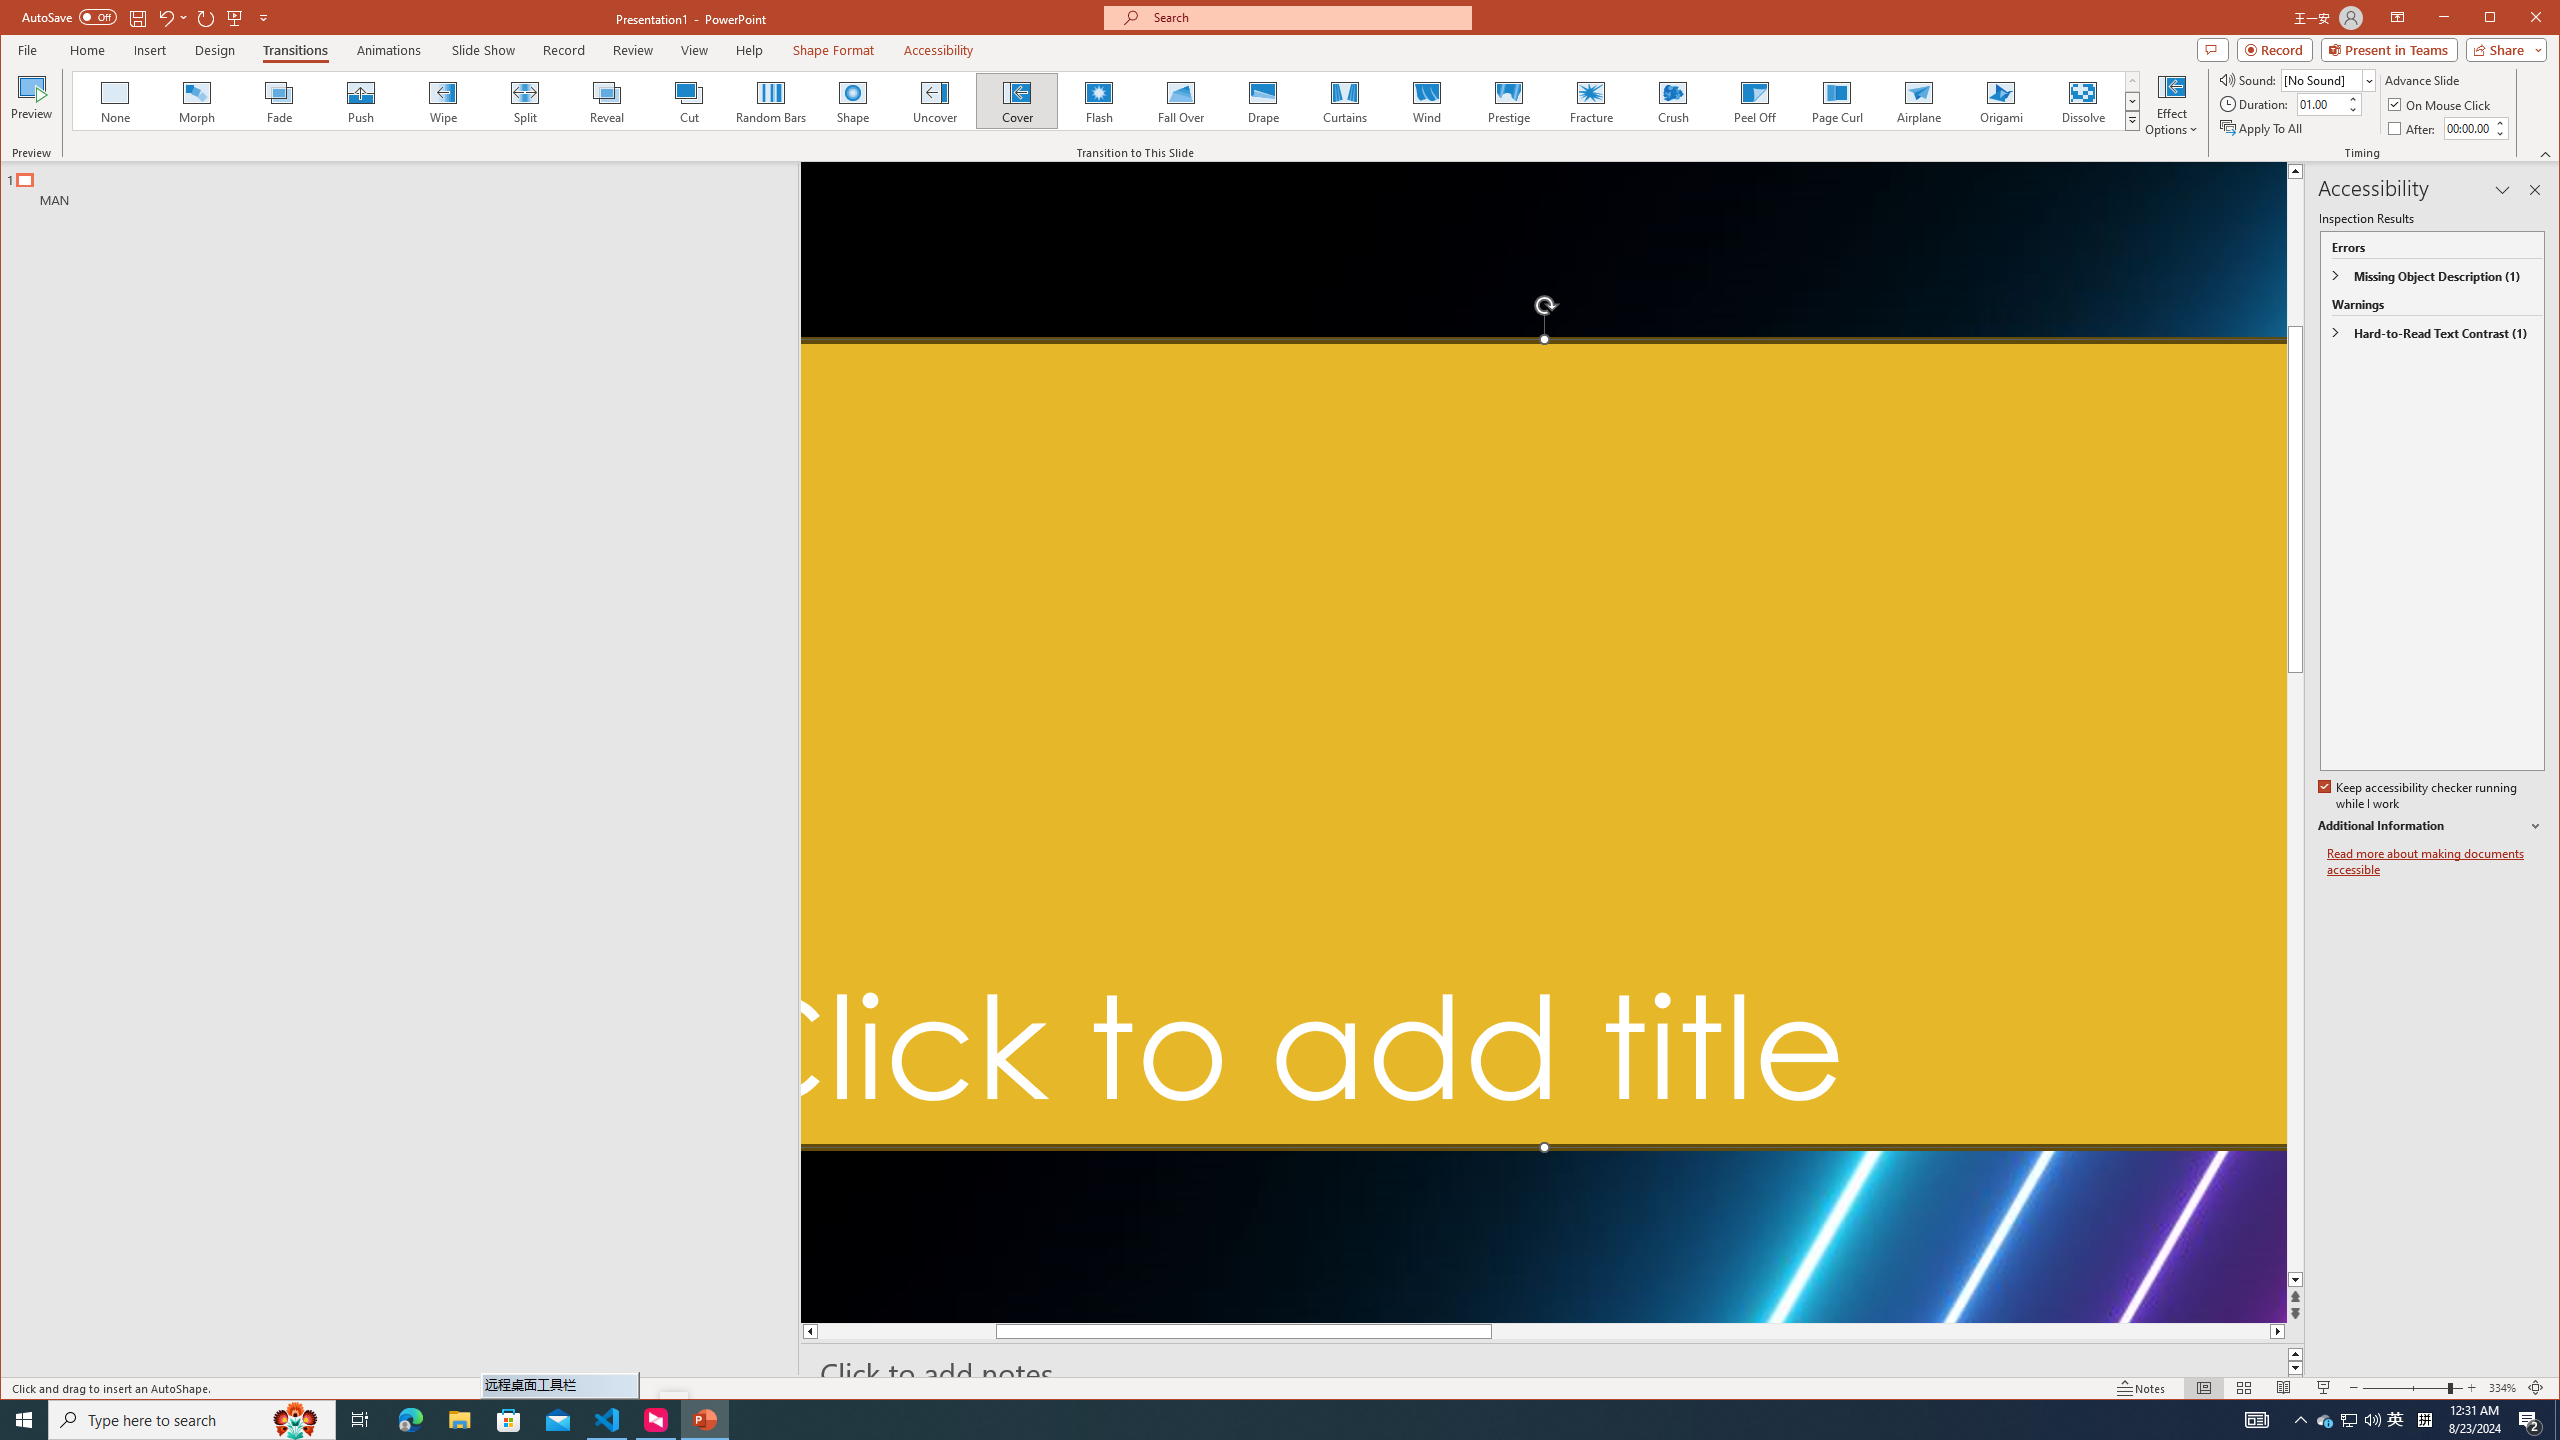 This screenshot has height=1440, width=2560. Describe the element at coordinates (2326, 1420) in the screenshot. I see `Prestige` at that location.